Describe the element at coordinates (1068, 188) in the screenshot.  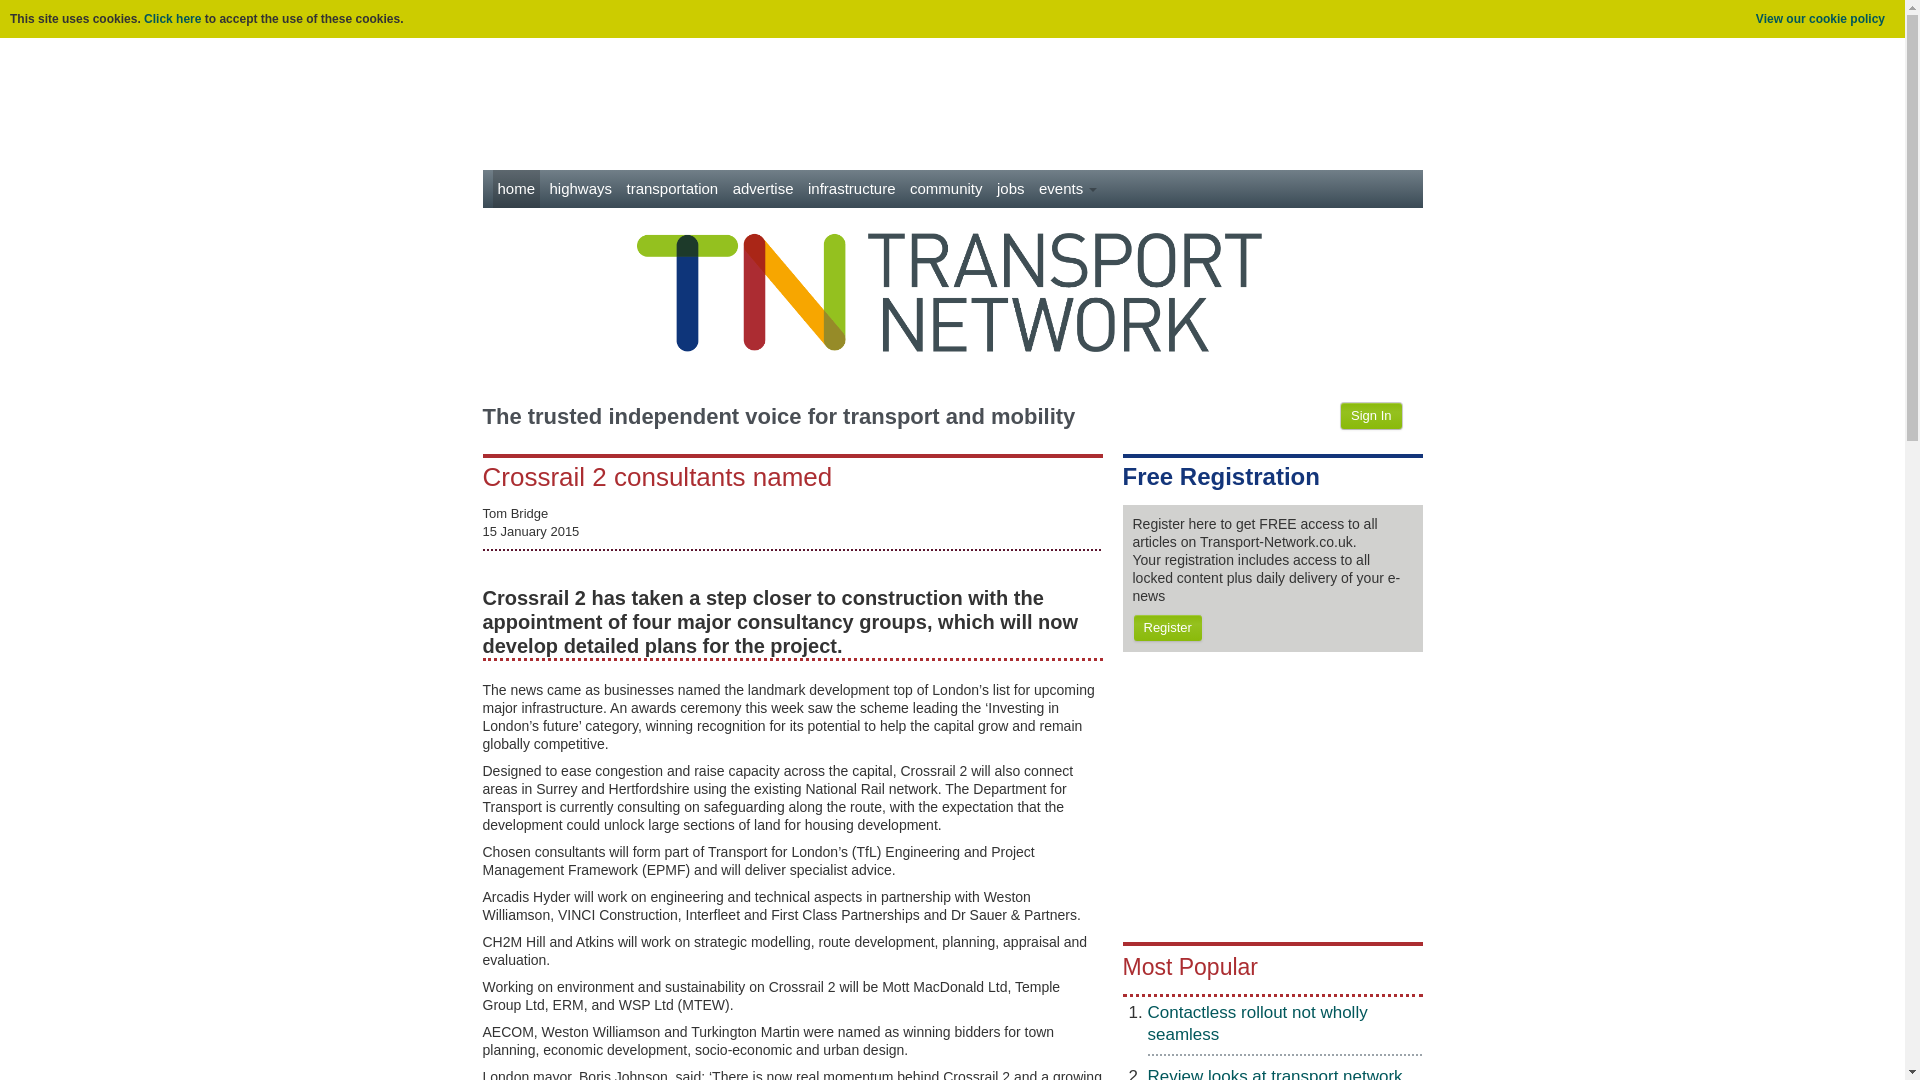
I see `events` at that location.